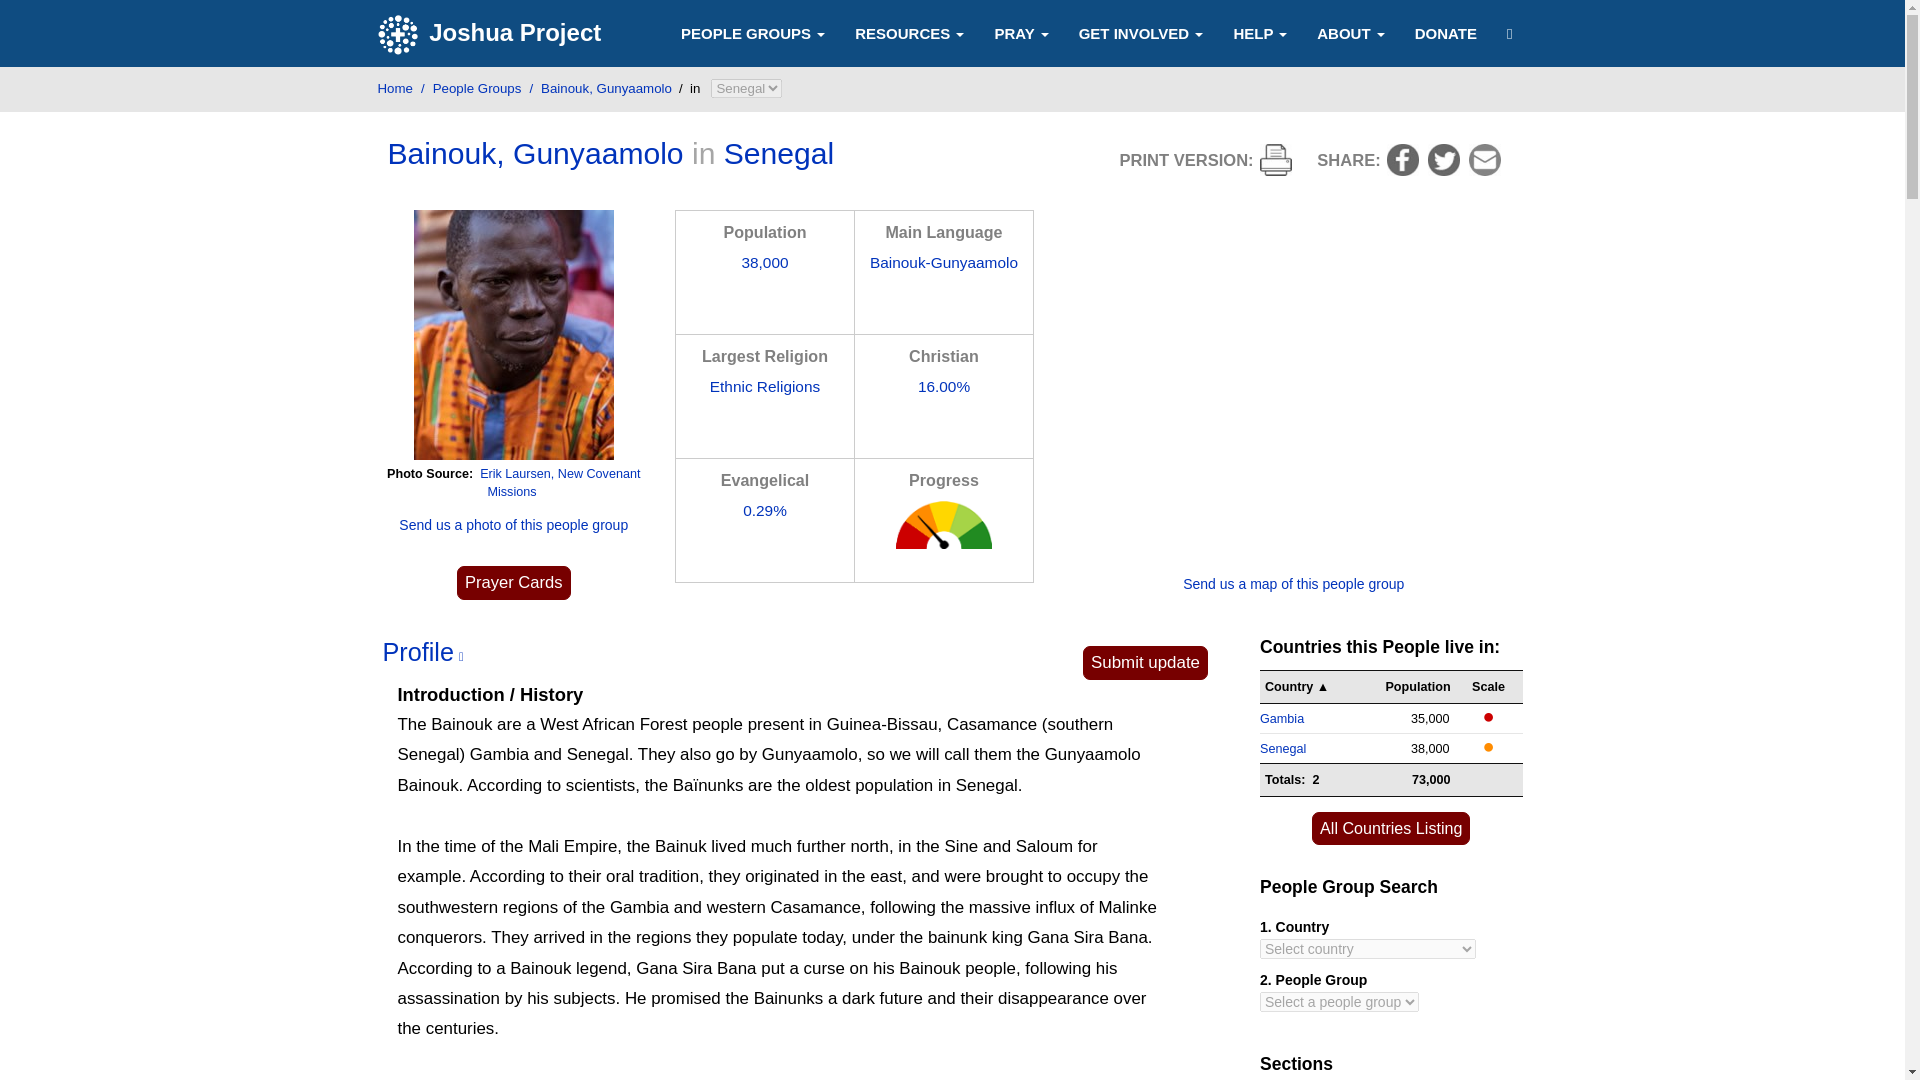 This screenshot has width=1920, height=1080. I want to click on PEOPLE GROUPS, so click(753, 32).